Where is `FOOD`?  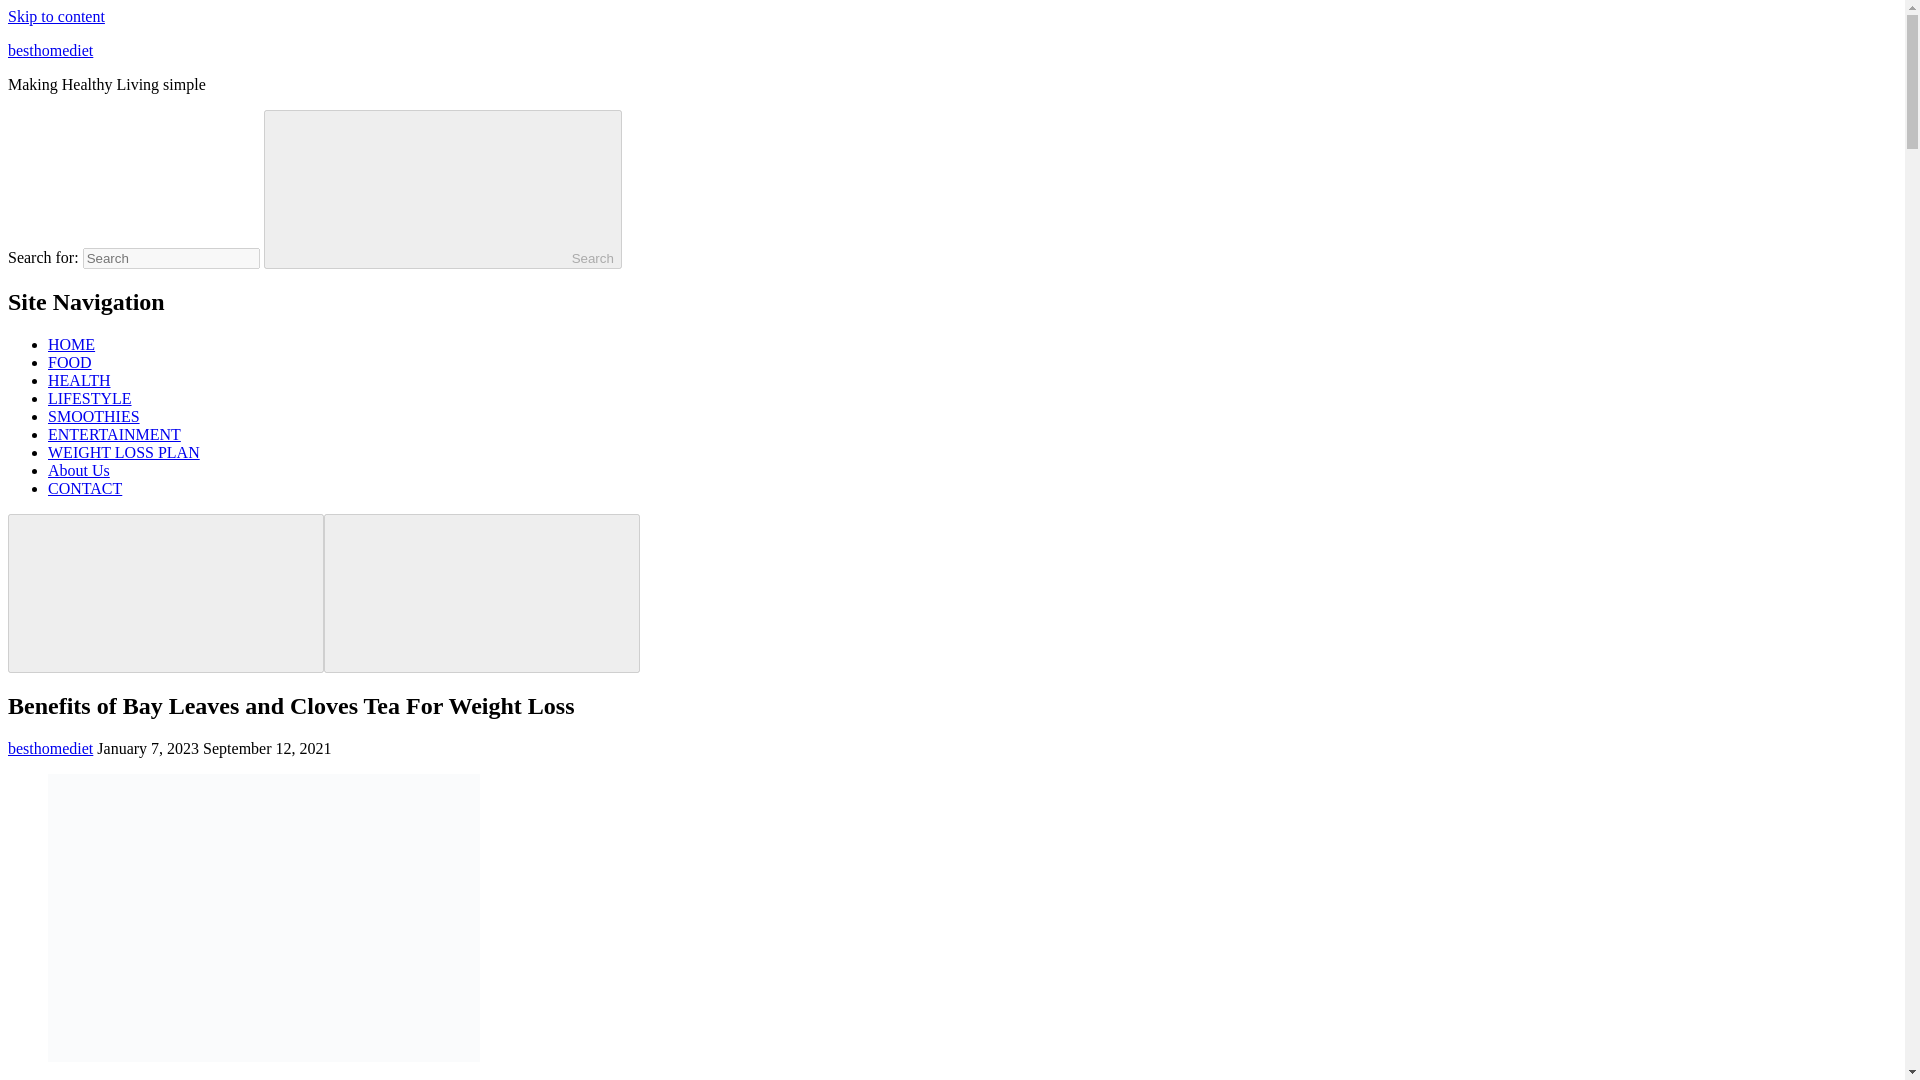 FOOD is located at coordinates (70, 362).